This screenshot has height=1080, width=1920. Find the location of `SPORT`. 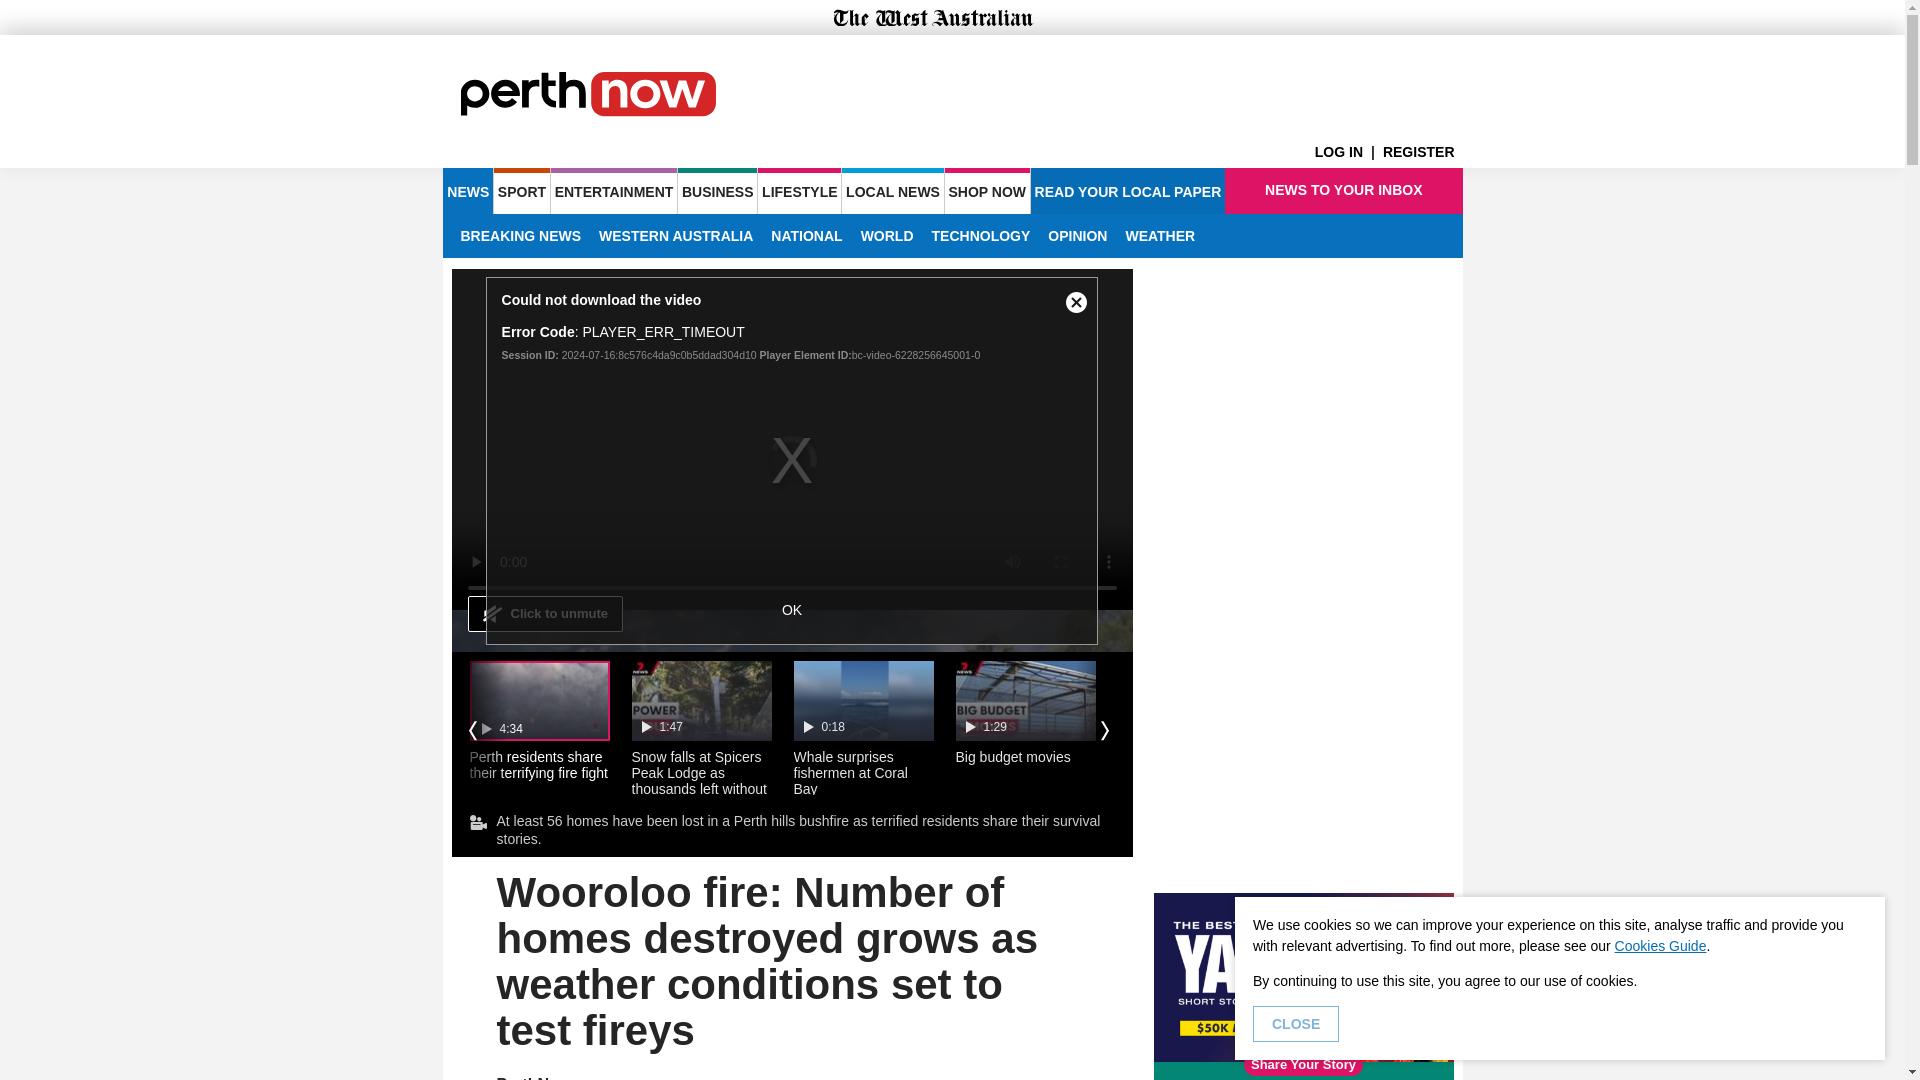

SPORT is located at coordinates (521, 190).